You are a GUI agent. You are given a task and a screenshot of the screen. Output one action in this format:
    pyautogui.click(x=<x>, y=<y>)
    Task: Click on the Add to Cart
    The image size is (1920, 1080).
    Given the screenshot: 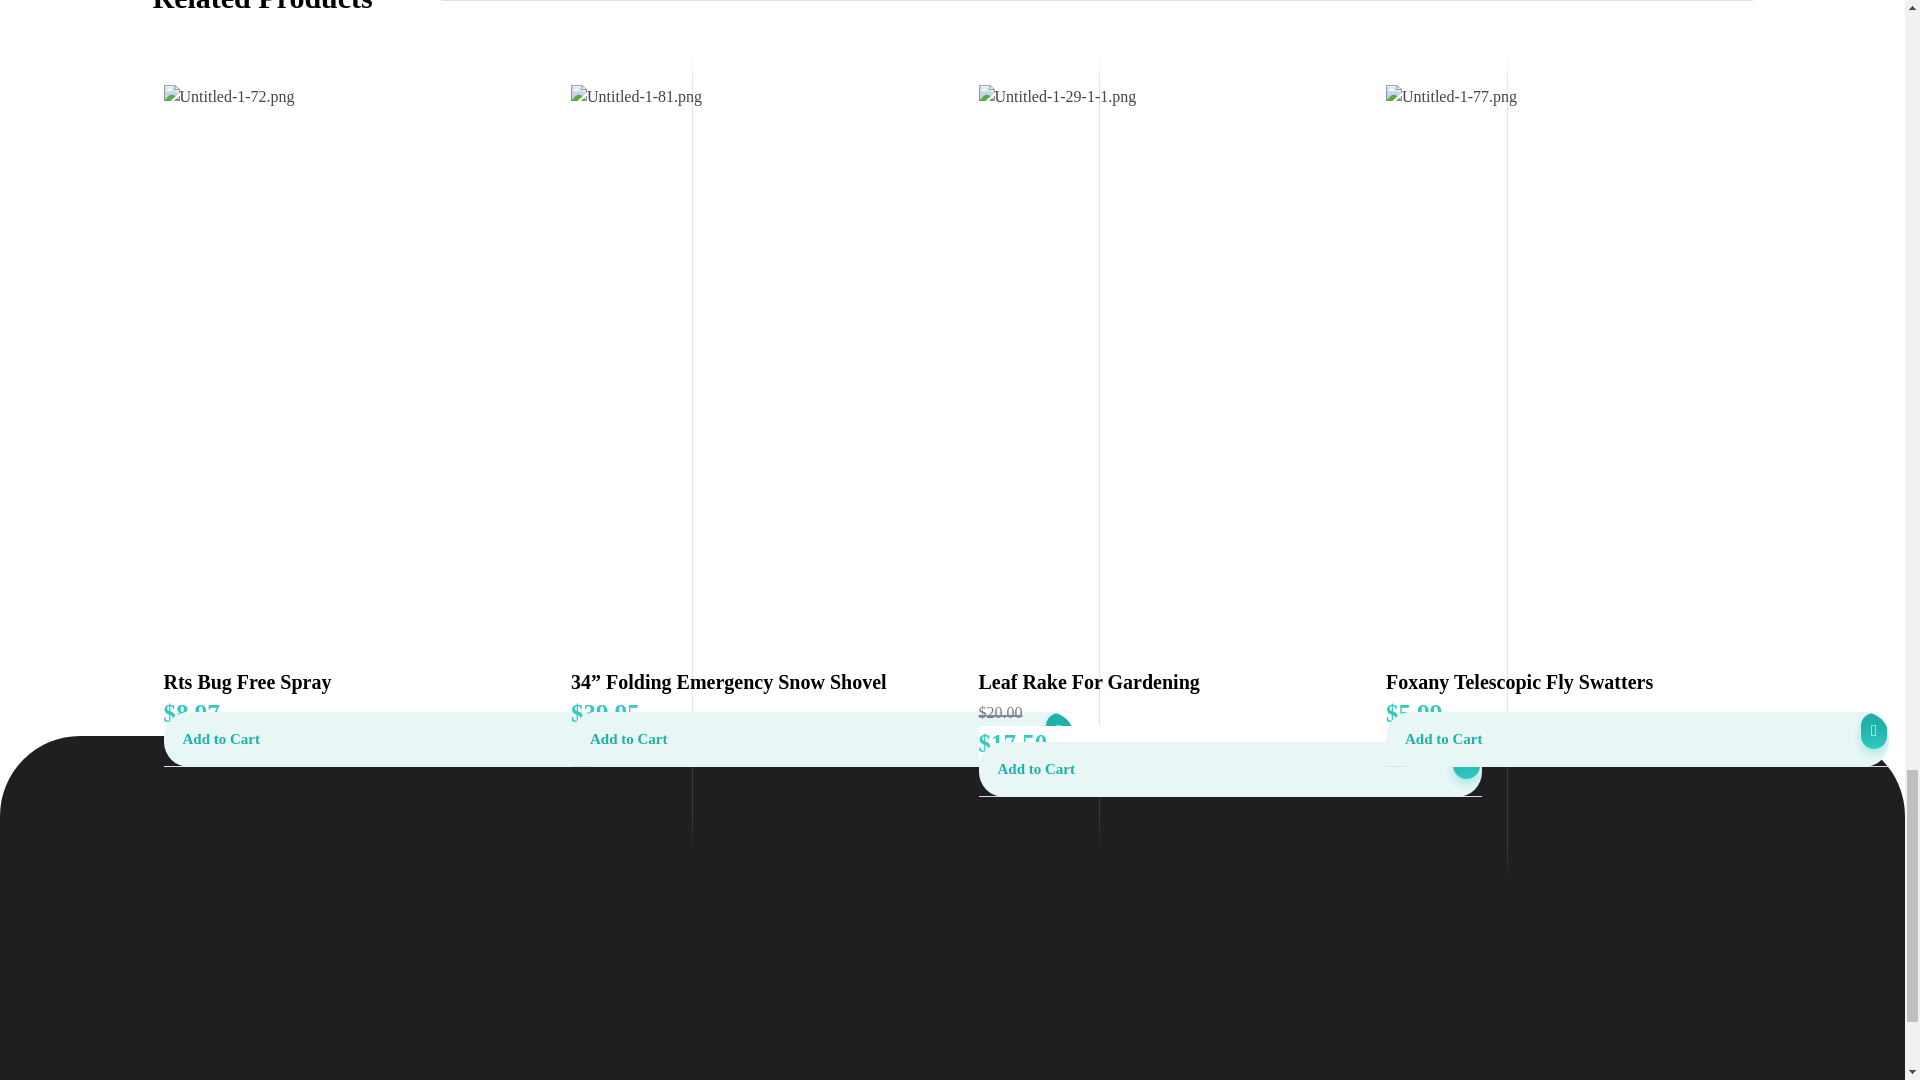 What is the action you would take?
    pyautogui.click(x=822, y=738)
    